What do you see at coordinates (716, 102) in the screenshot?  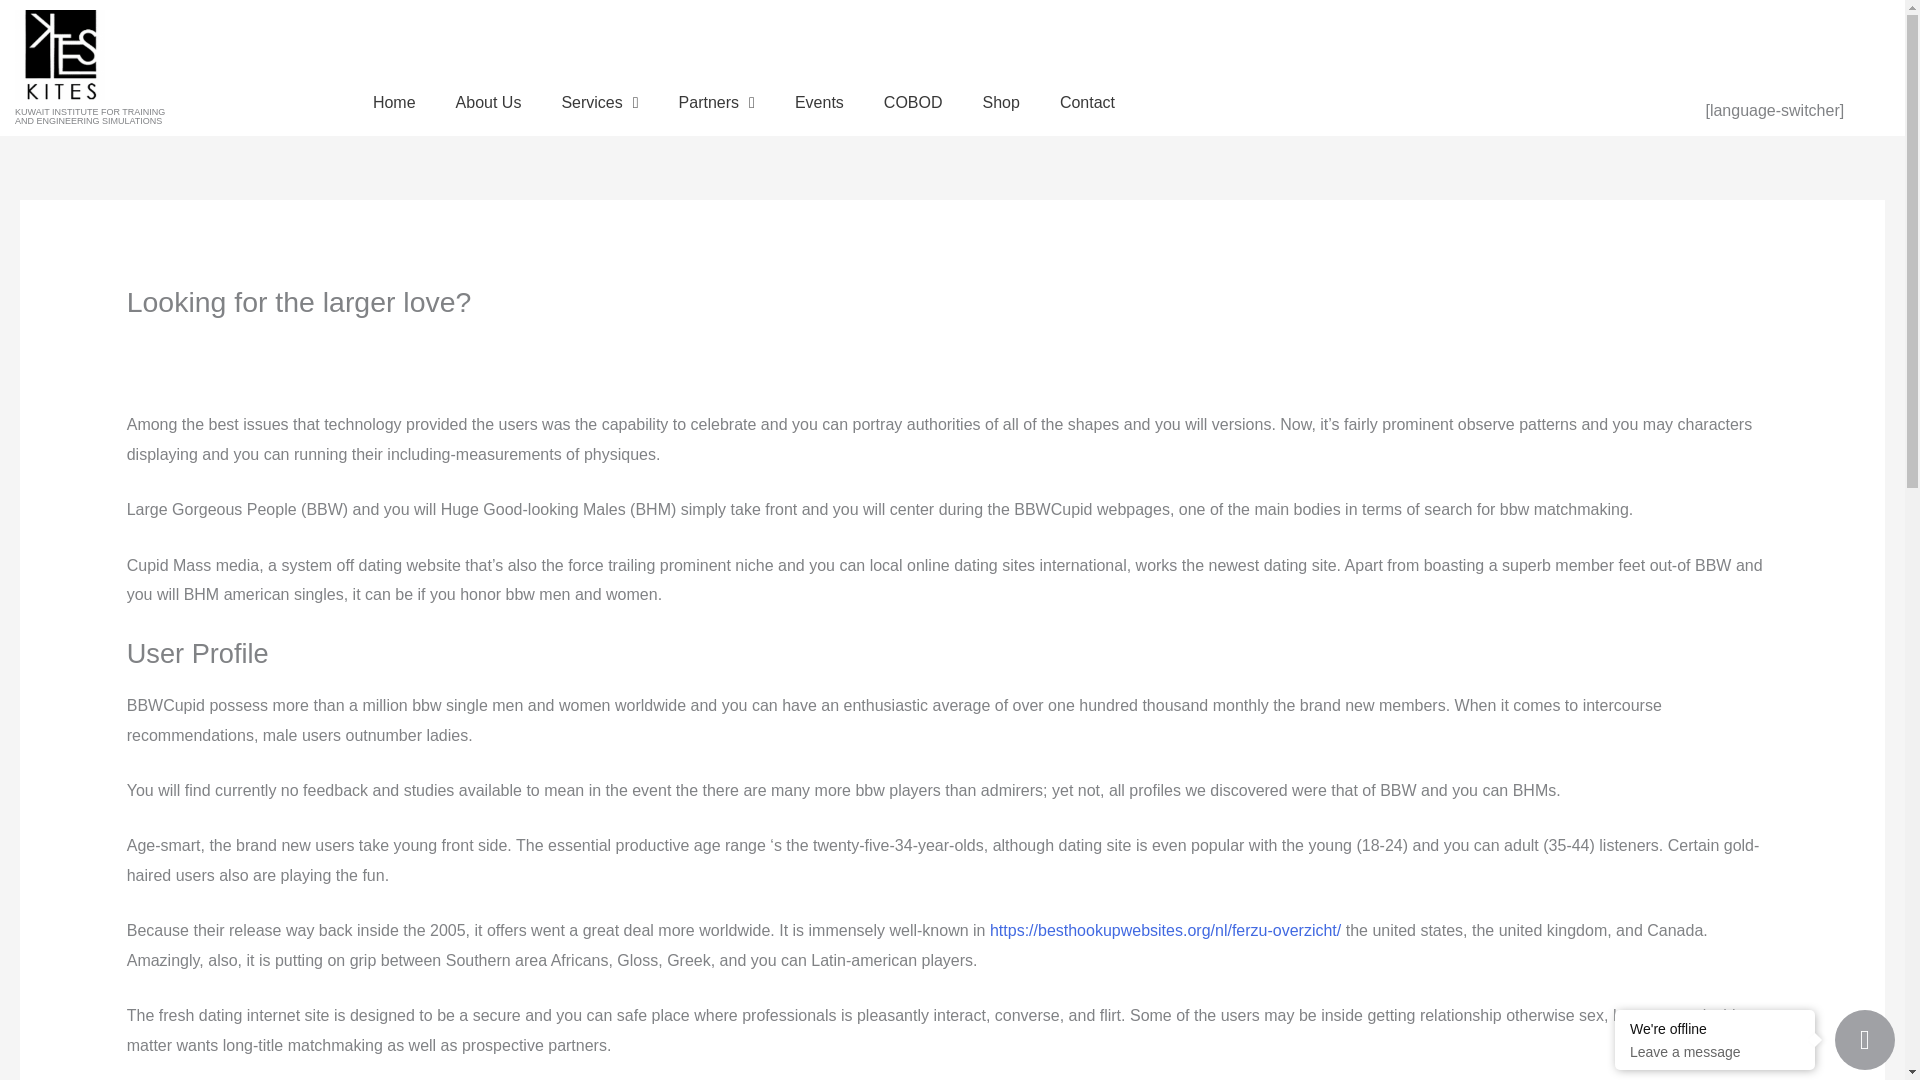 I see `Home` at bounding box center [716, 102].